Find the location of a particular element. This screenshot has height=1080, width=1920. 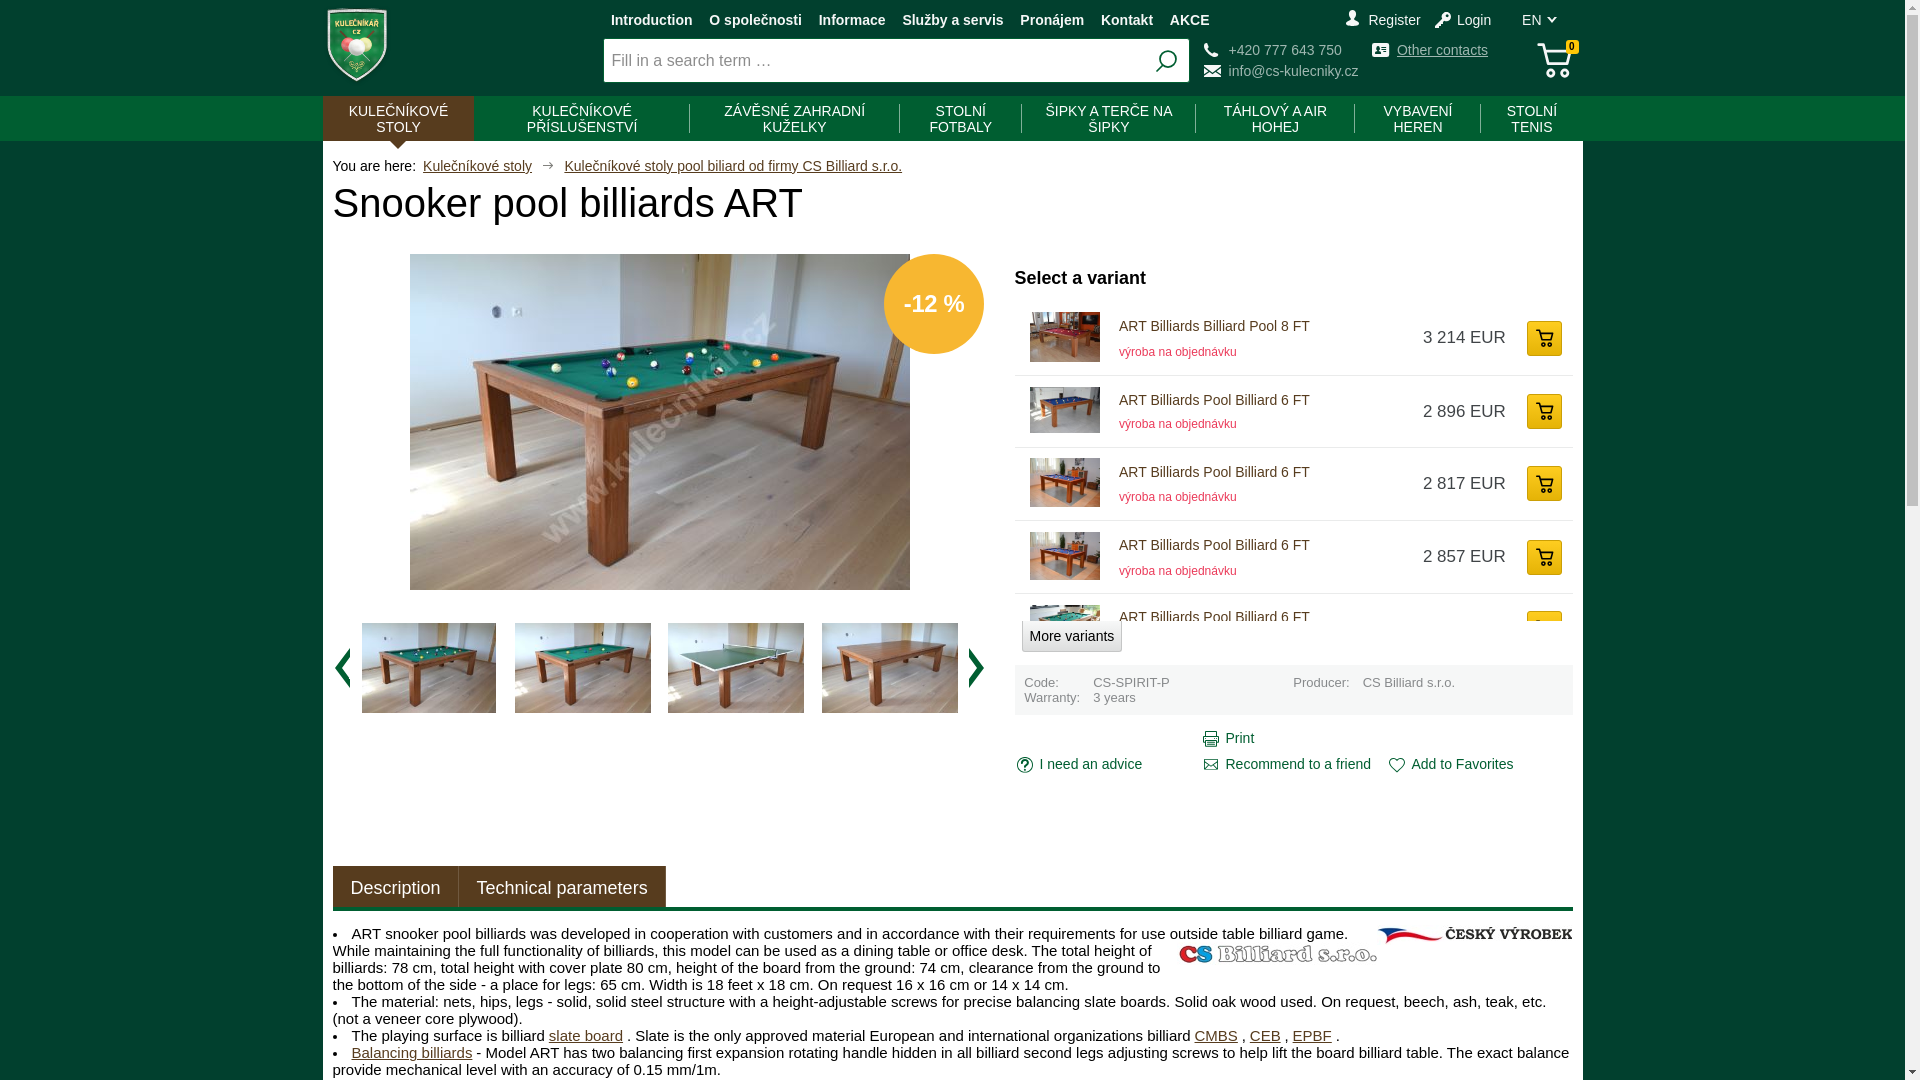

Kontakt is located at coordinates (1126, 20).